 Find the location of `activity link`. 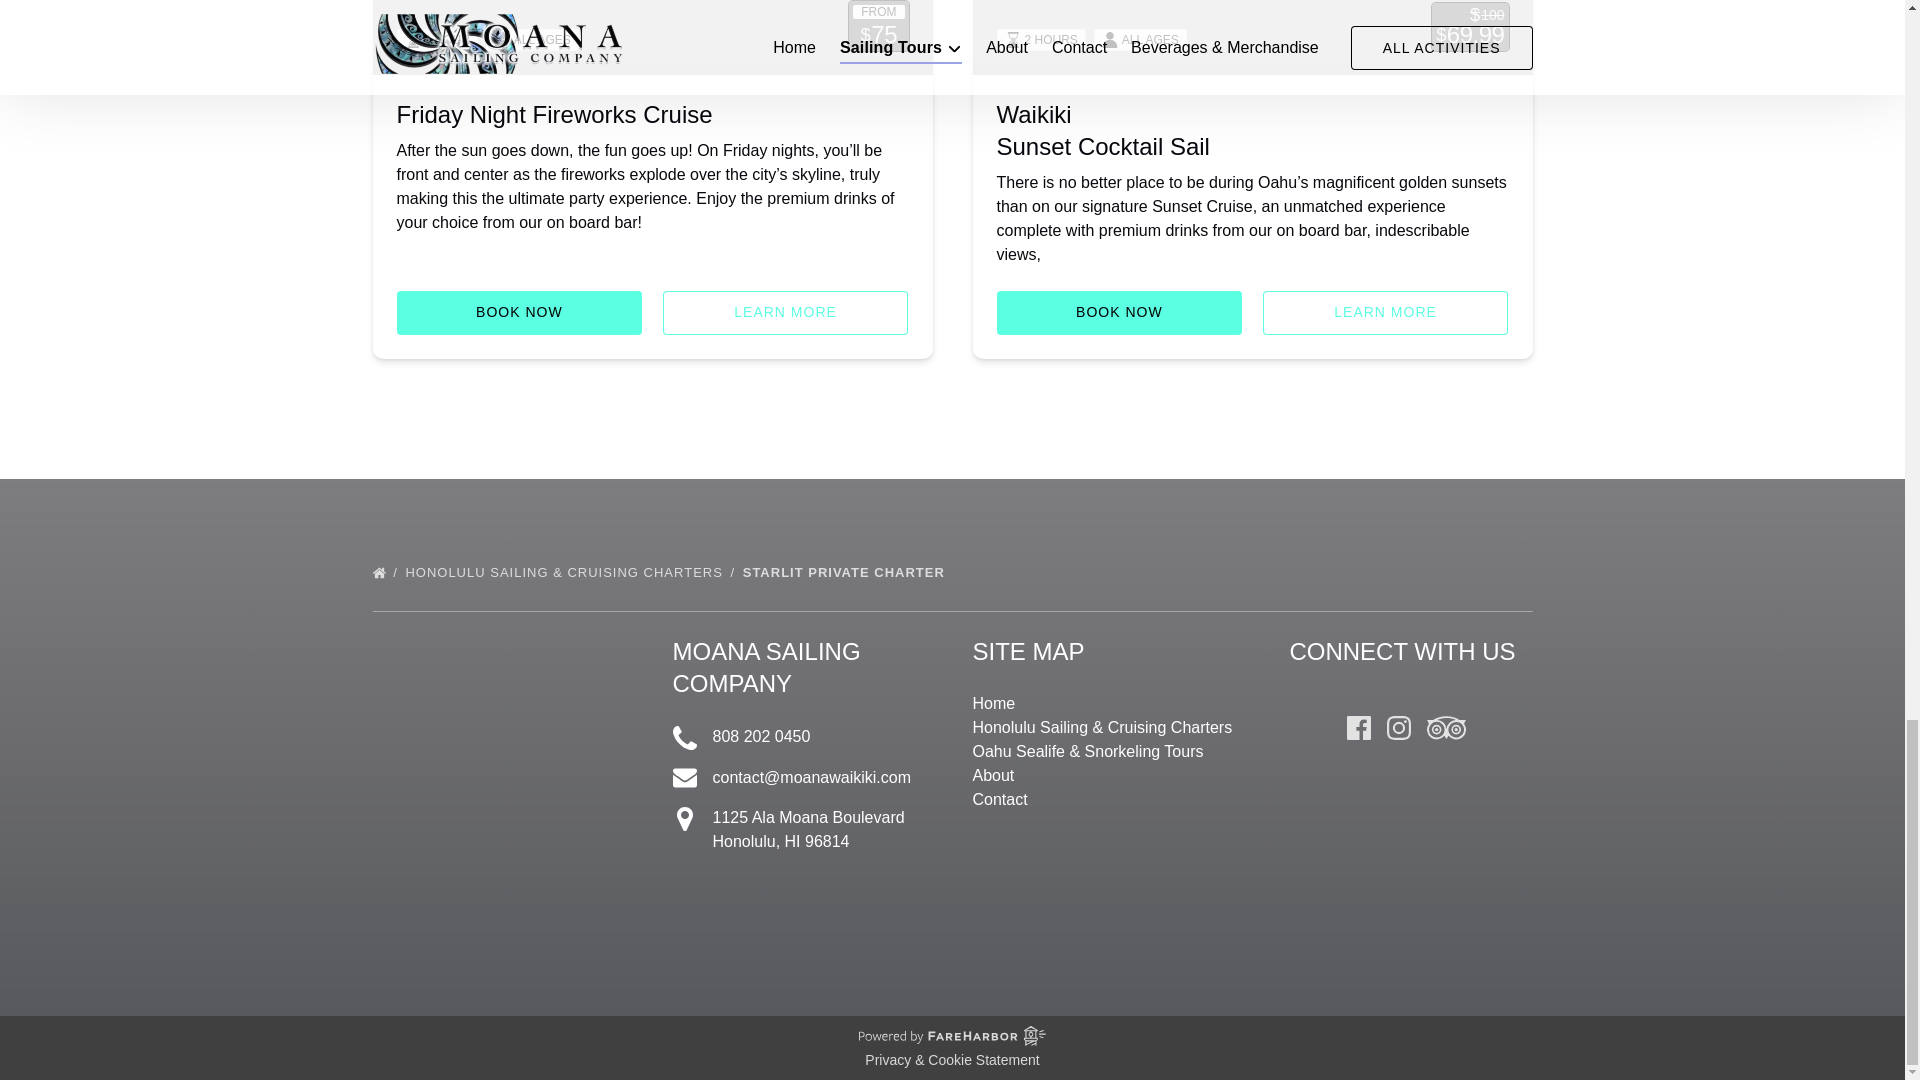

activity link is located at coordinates (1252, 37).